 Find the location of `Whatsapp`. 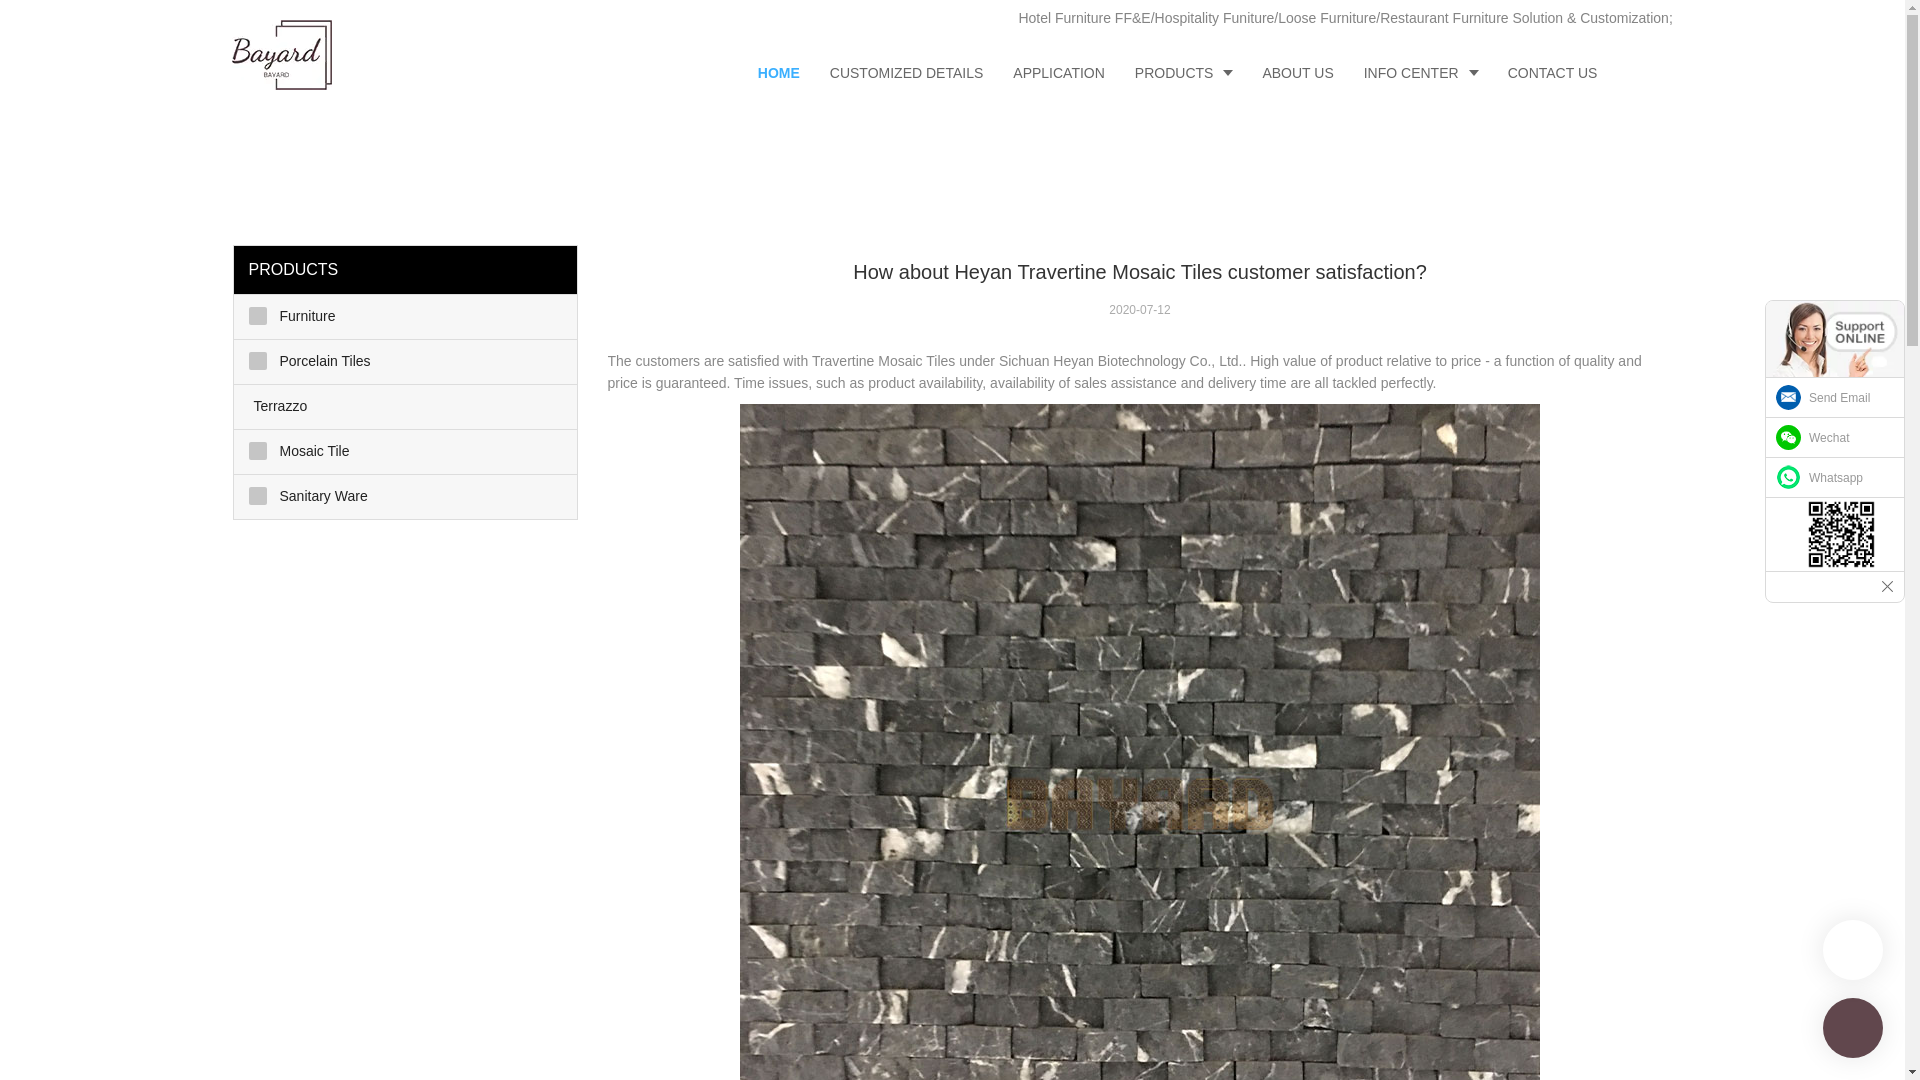

Whatsapp is located at coordinates (1835, 477).